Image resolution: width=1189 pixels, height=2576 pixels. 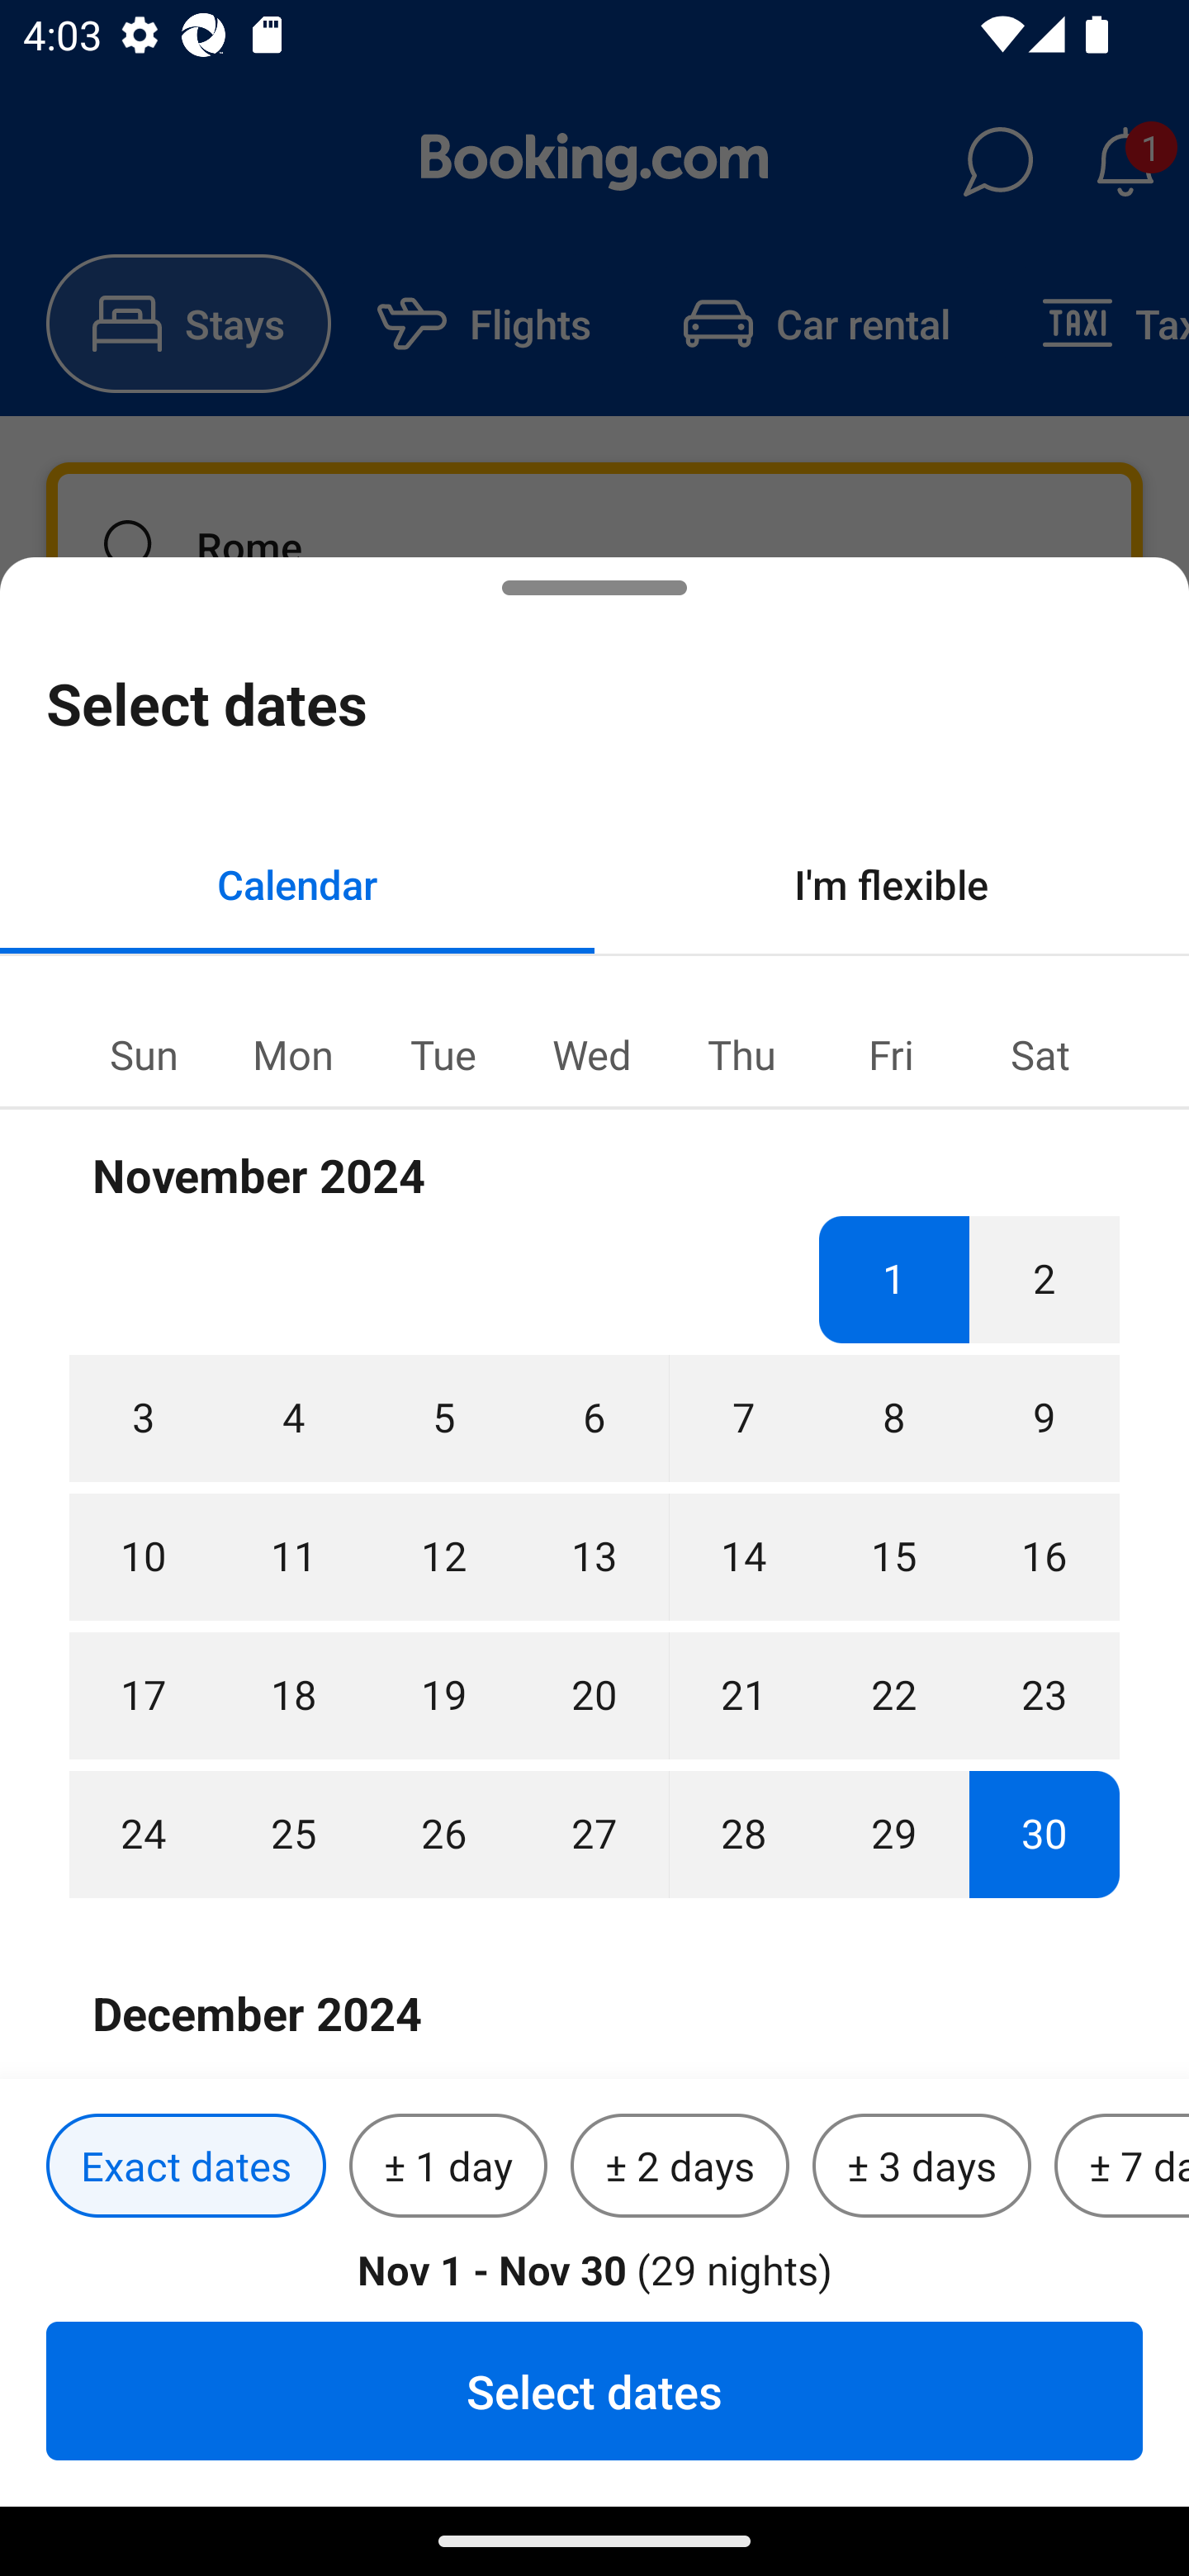 I want to click on I'm flexible, so click(x=892, y=883).